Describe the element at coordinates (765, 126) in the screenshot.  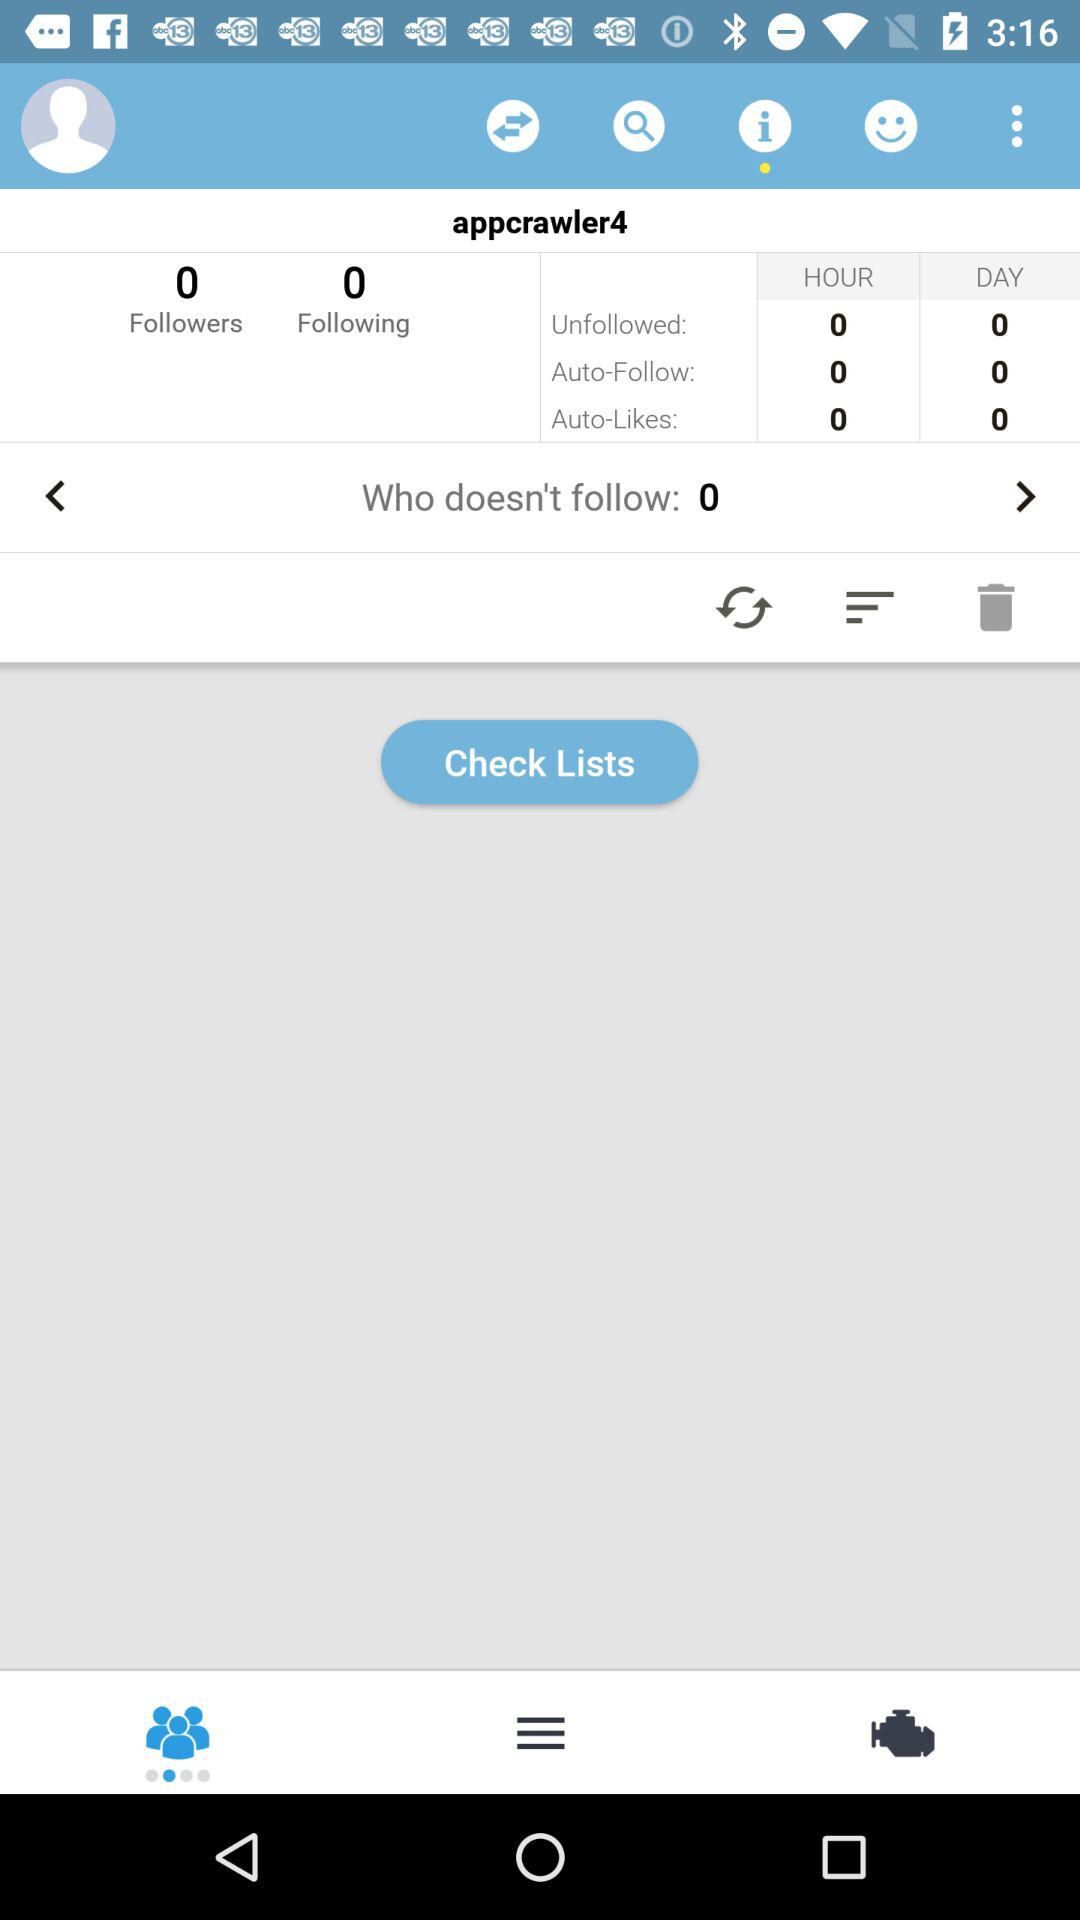
I see `click on option right to search icon` at that location.